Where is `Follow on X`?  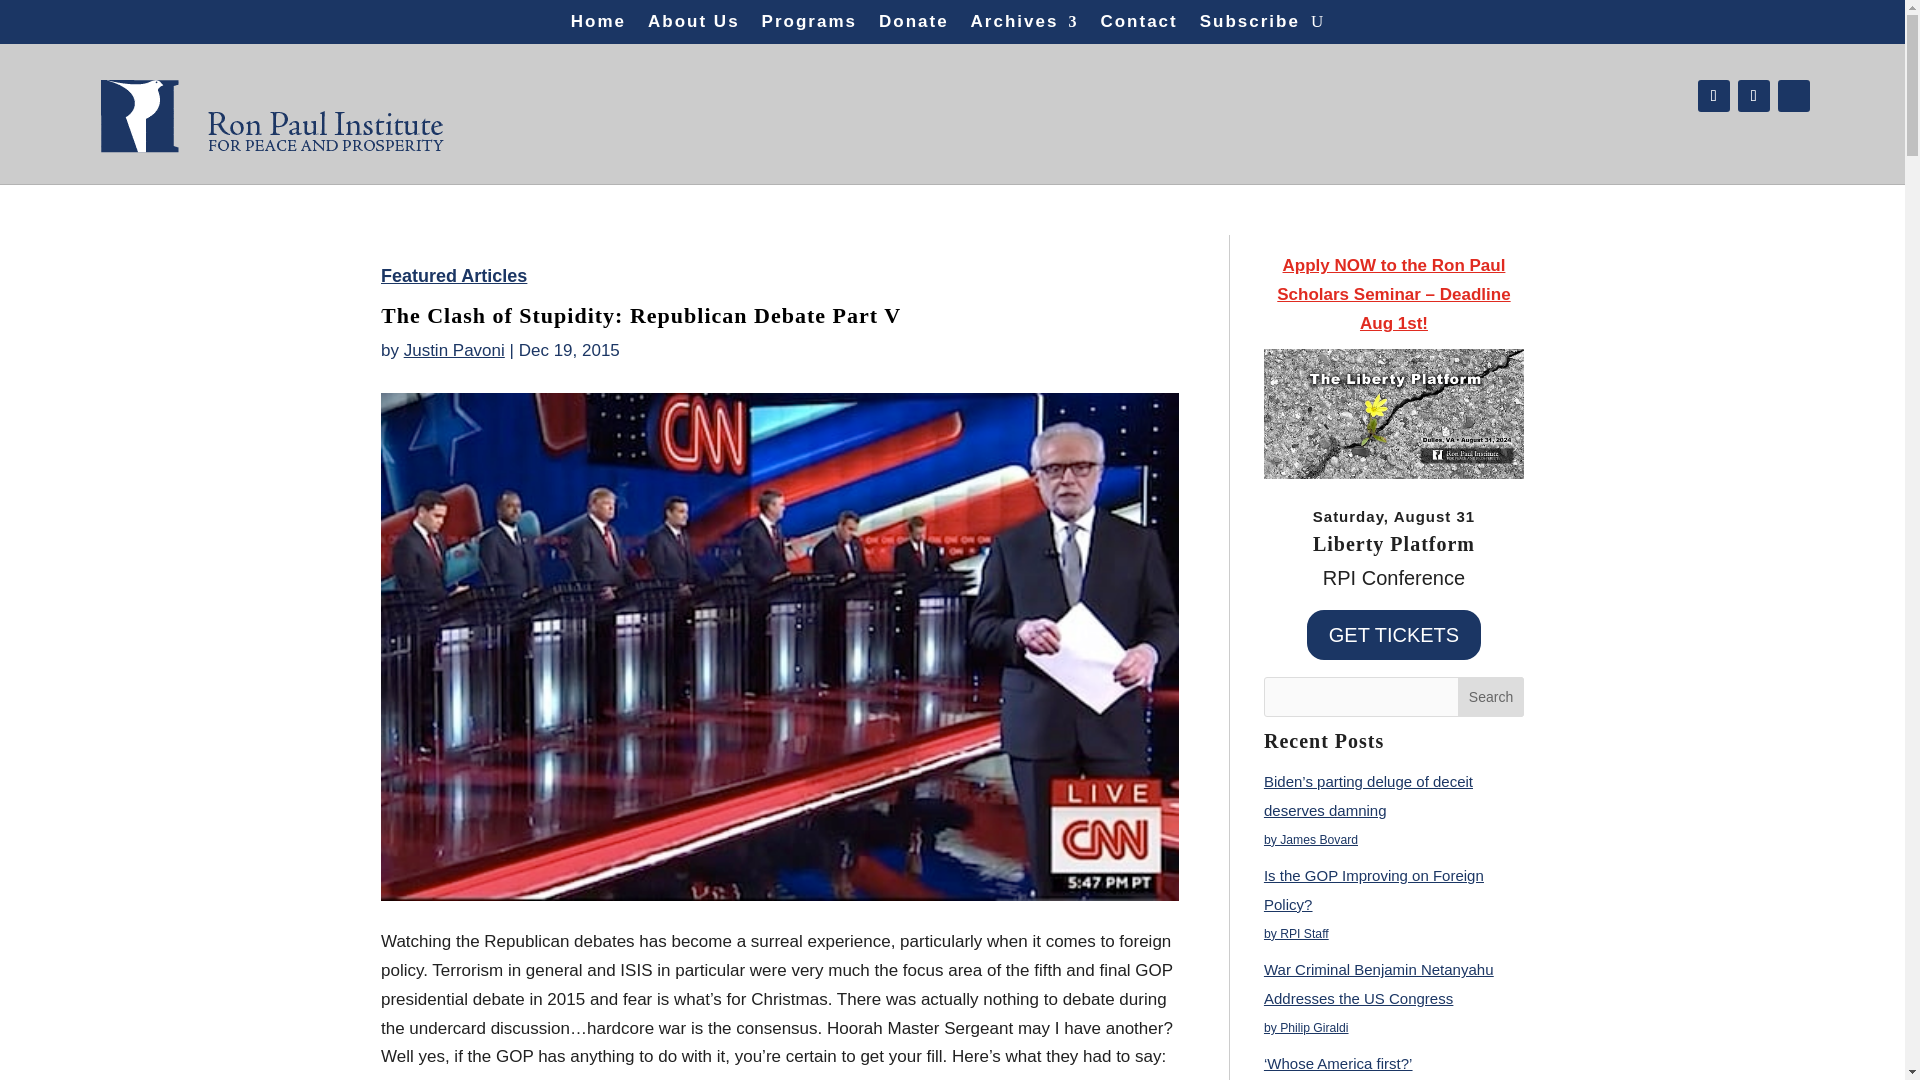
Follow on X is located at coordinates (1754, 96).